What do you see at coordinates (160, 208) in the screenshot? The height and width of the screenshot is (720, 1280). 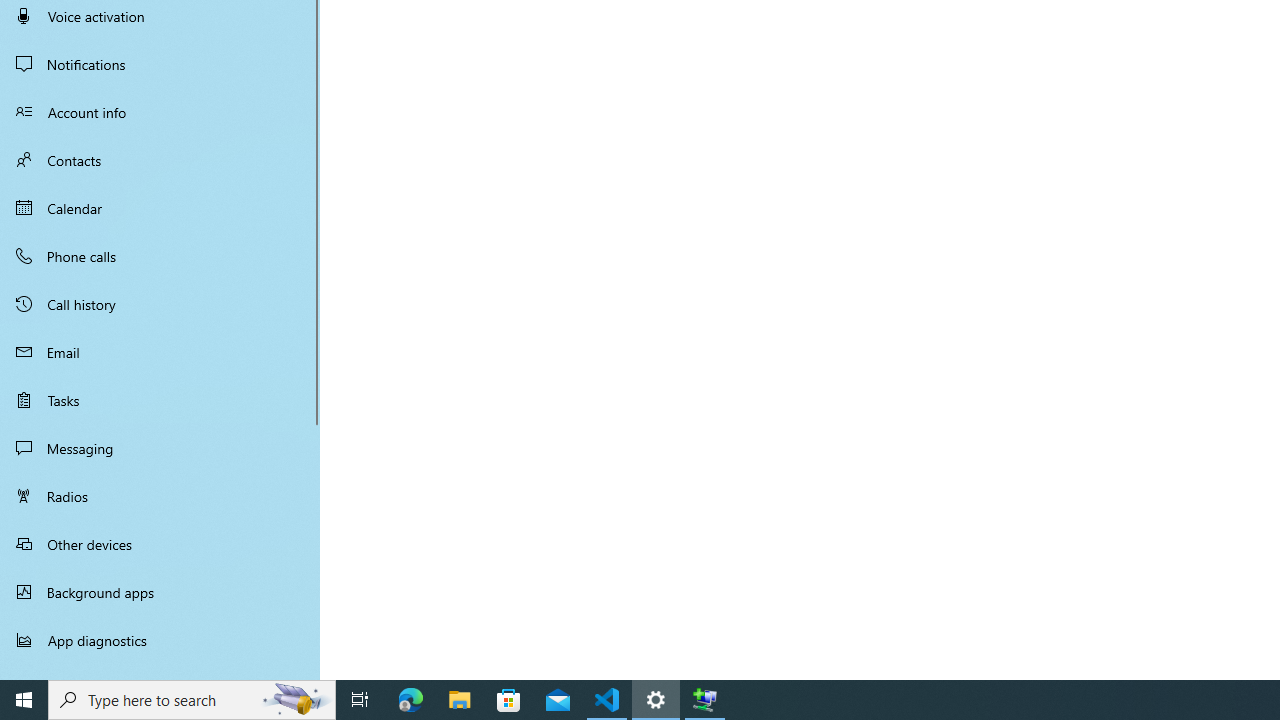 I see `Calendar` at bounding box center [160, 208].